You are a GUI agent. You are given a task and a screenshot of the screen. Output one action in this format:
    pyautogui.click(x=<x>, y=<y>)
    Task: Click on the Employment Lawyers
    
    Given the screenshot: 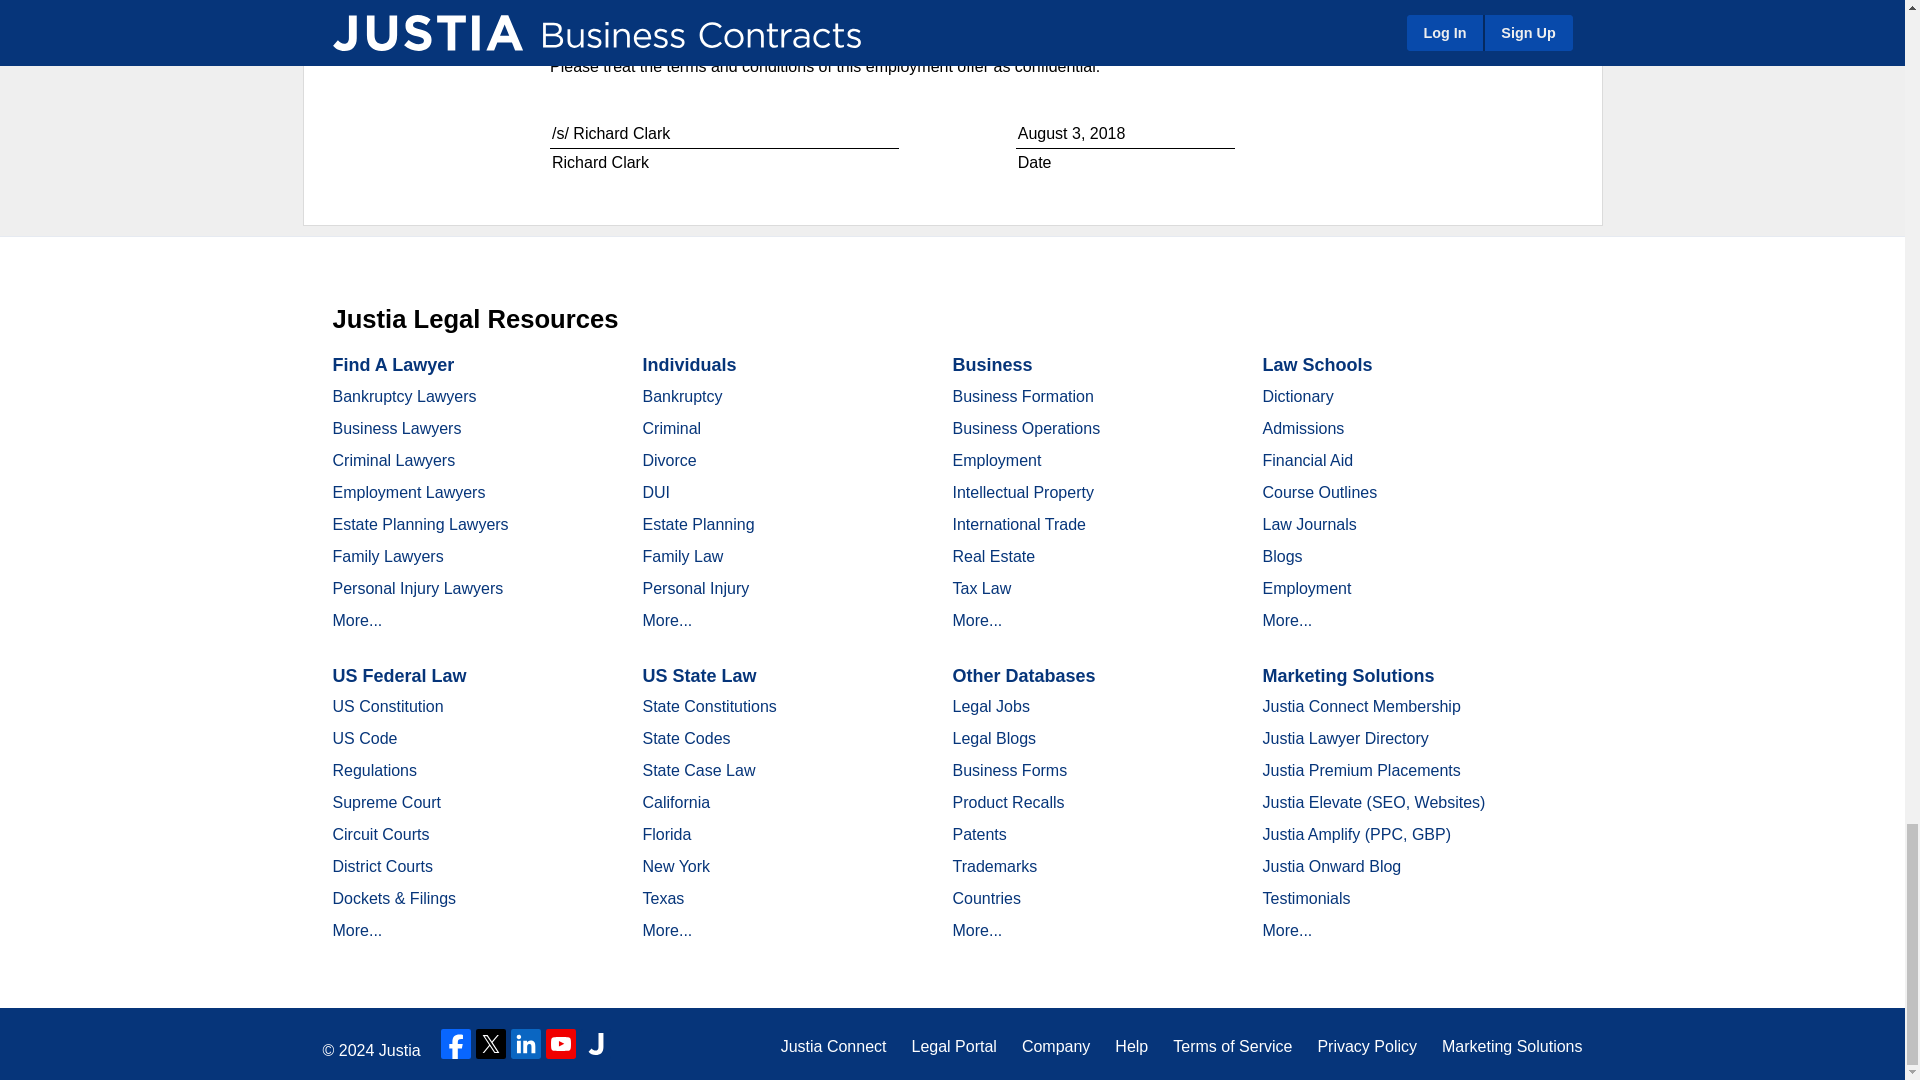 What is the action you would take?
    pyautogui.click(x=408, y=492)
    